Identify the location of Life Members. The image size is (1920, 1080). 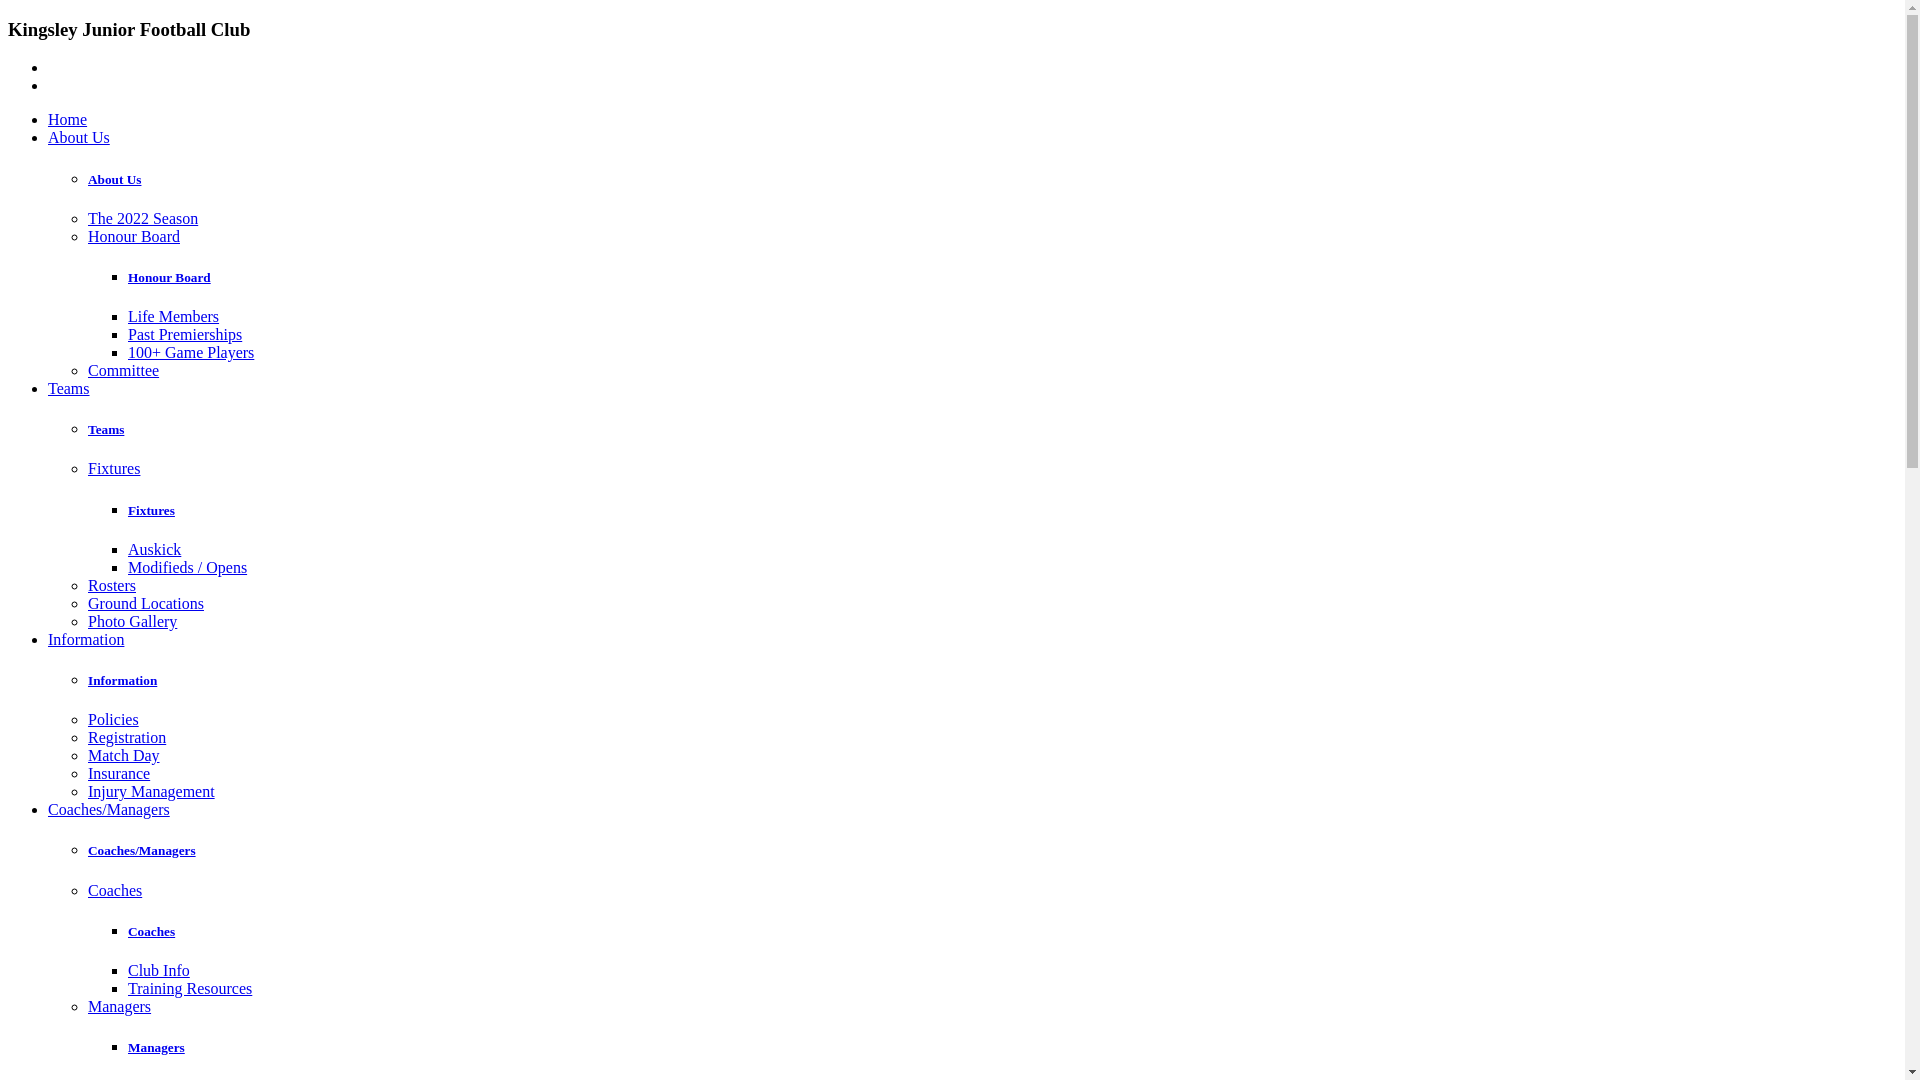
(174, 316).